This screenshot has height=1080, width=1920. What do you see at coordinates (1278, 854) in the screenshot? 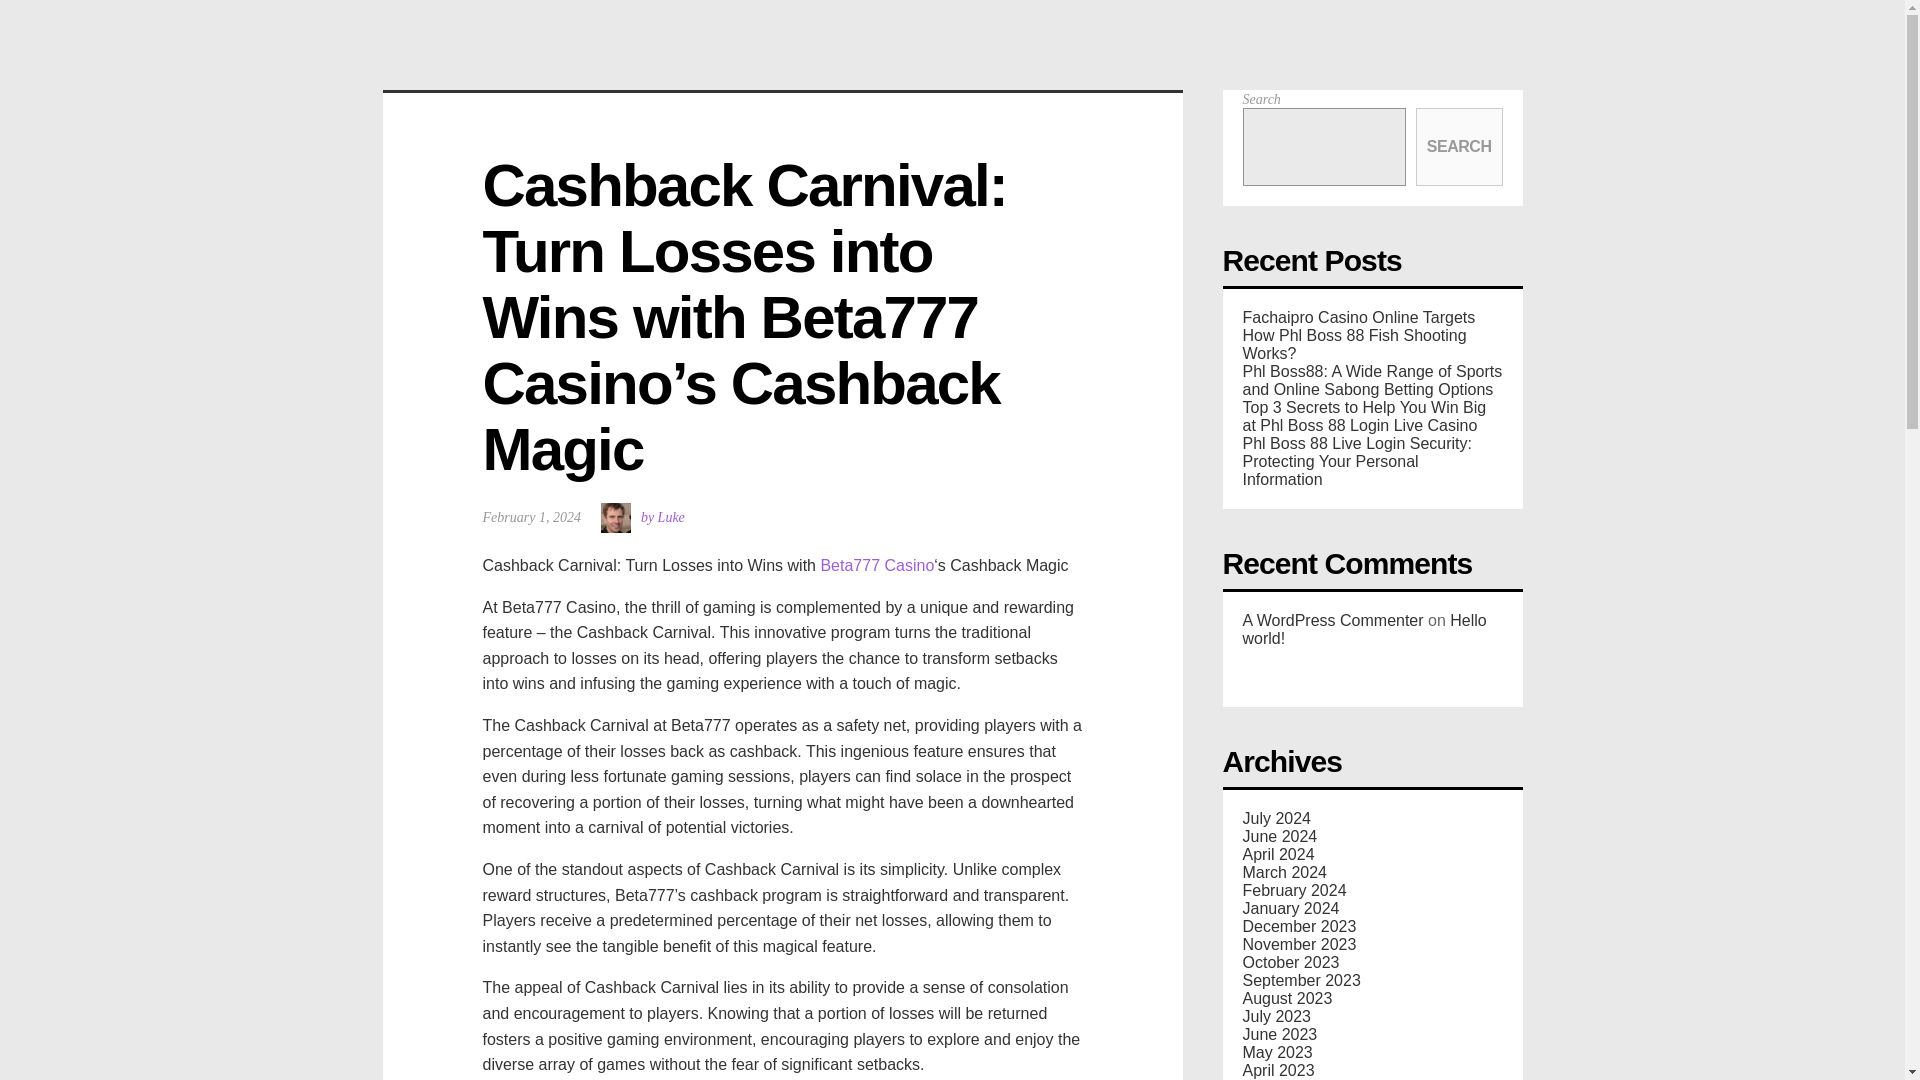
I see `April 2024` at bounding box center [1278, 854].